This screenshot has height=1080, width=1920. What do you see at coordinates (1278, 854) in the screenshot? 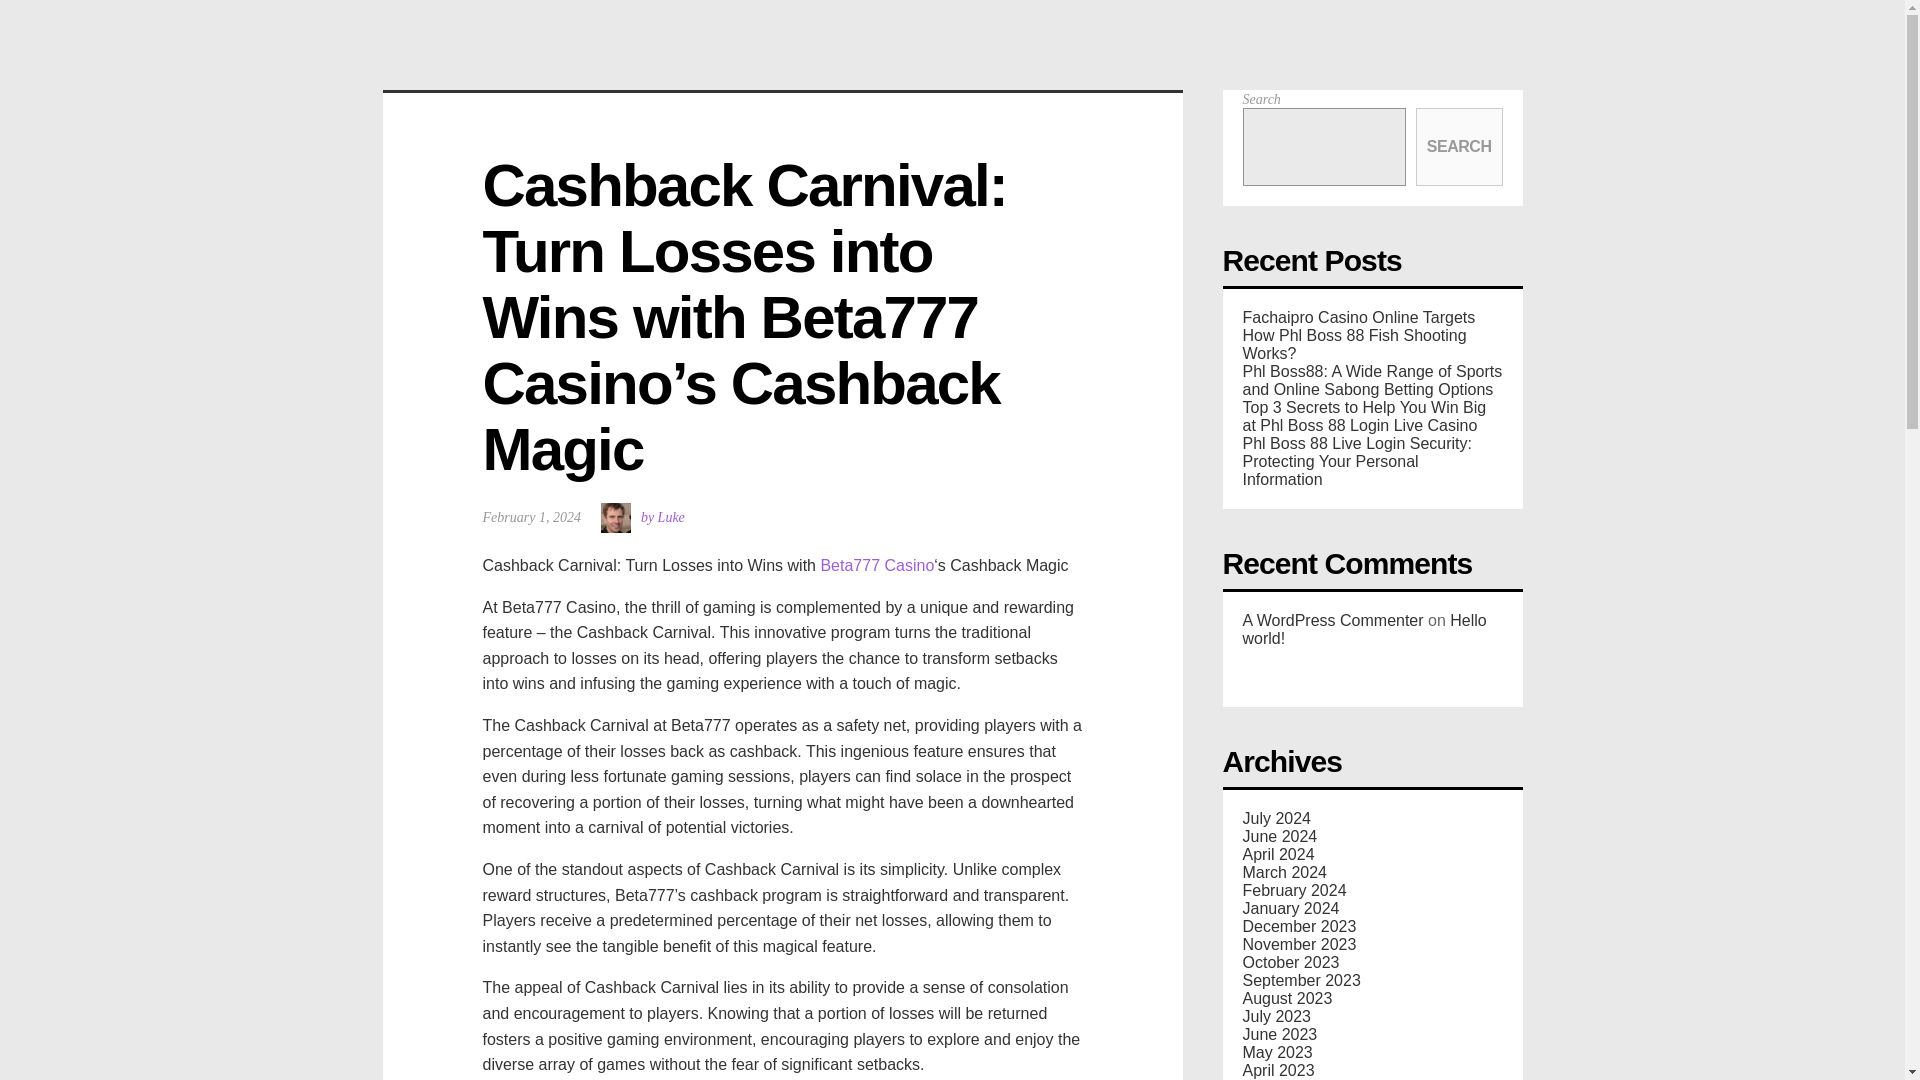
I see `April 2024` at bounding box center [1278, 854].